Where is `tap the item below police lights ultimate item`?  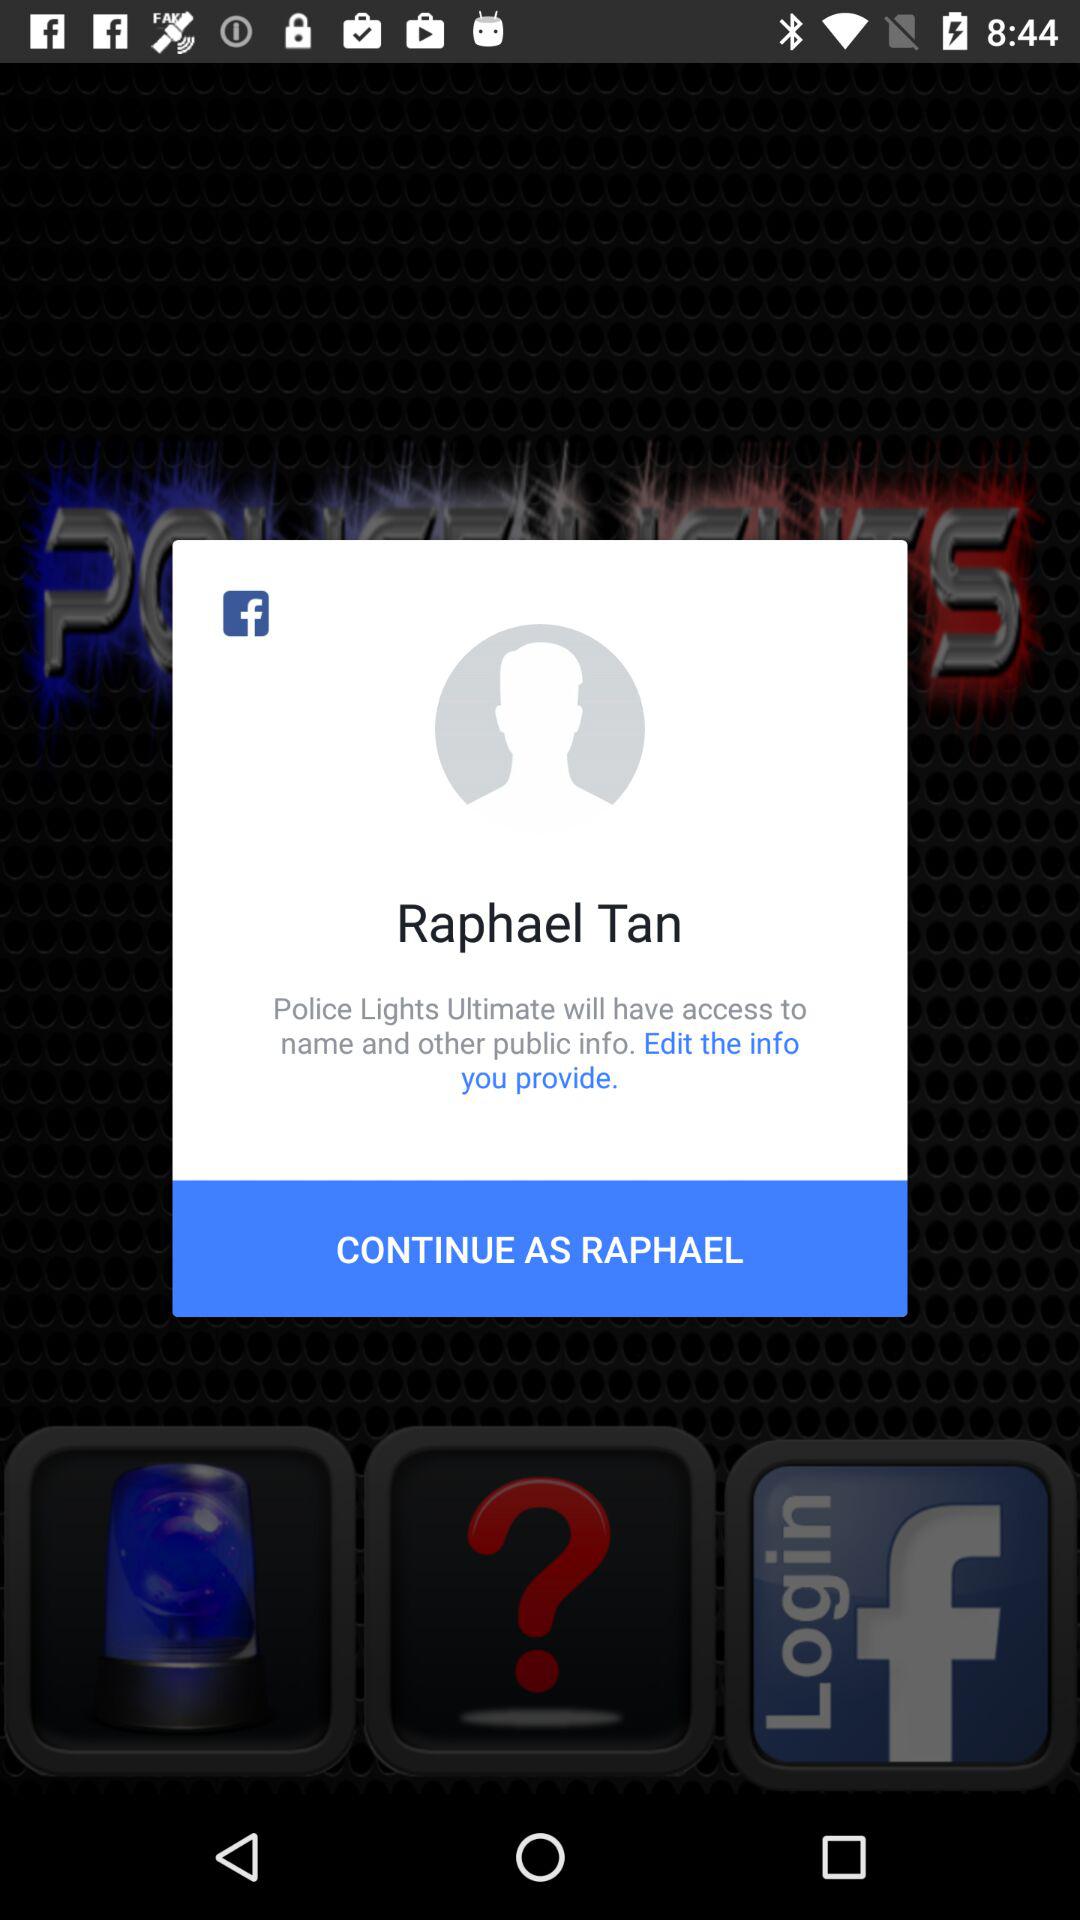
tap the item below police lights ultimate item is located at coordinates (540, 1248).